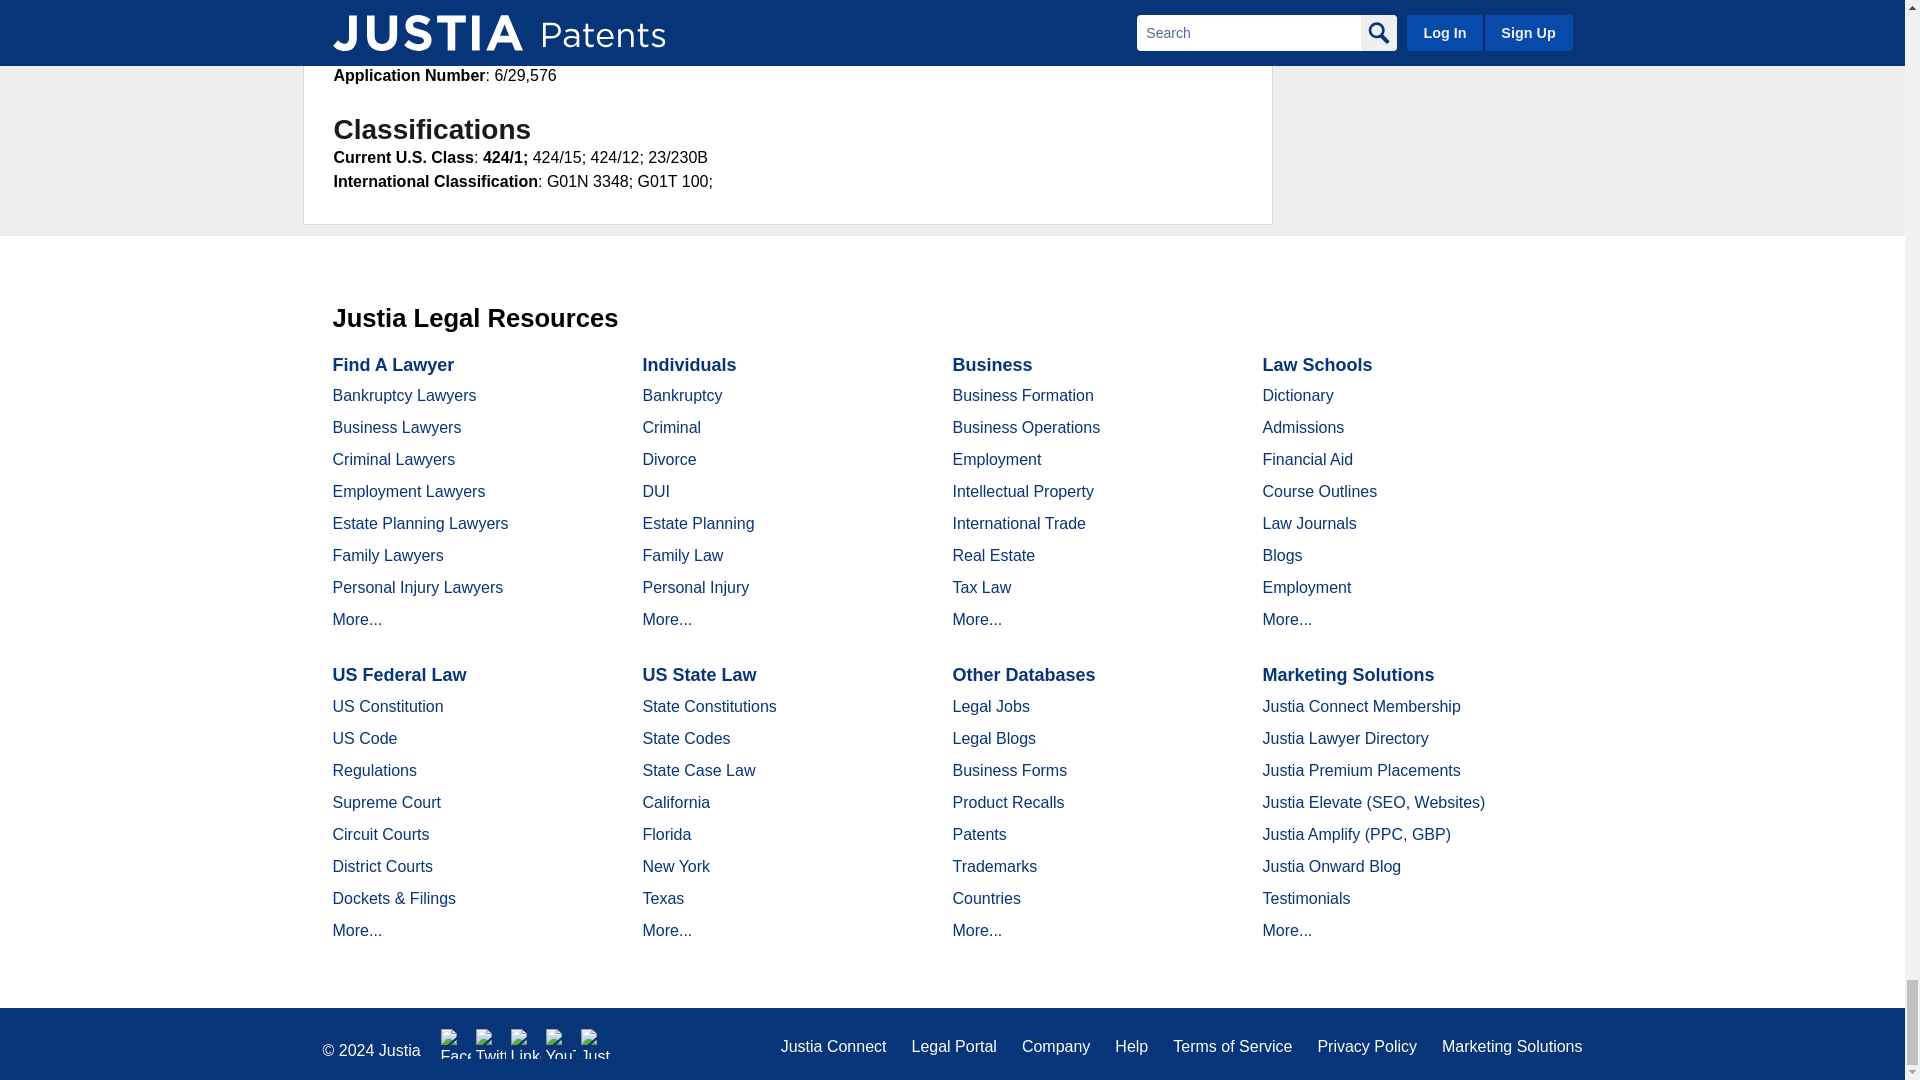  Describe the element at coordinates (560, 1044) in the screenshot. I see `YouTube` at that location.